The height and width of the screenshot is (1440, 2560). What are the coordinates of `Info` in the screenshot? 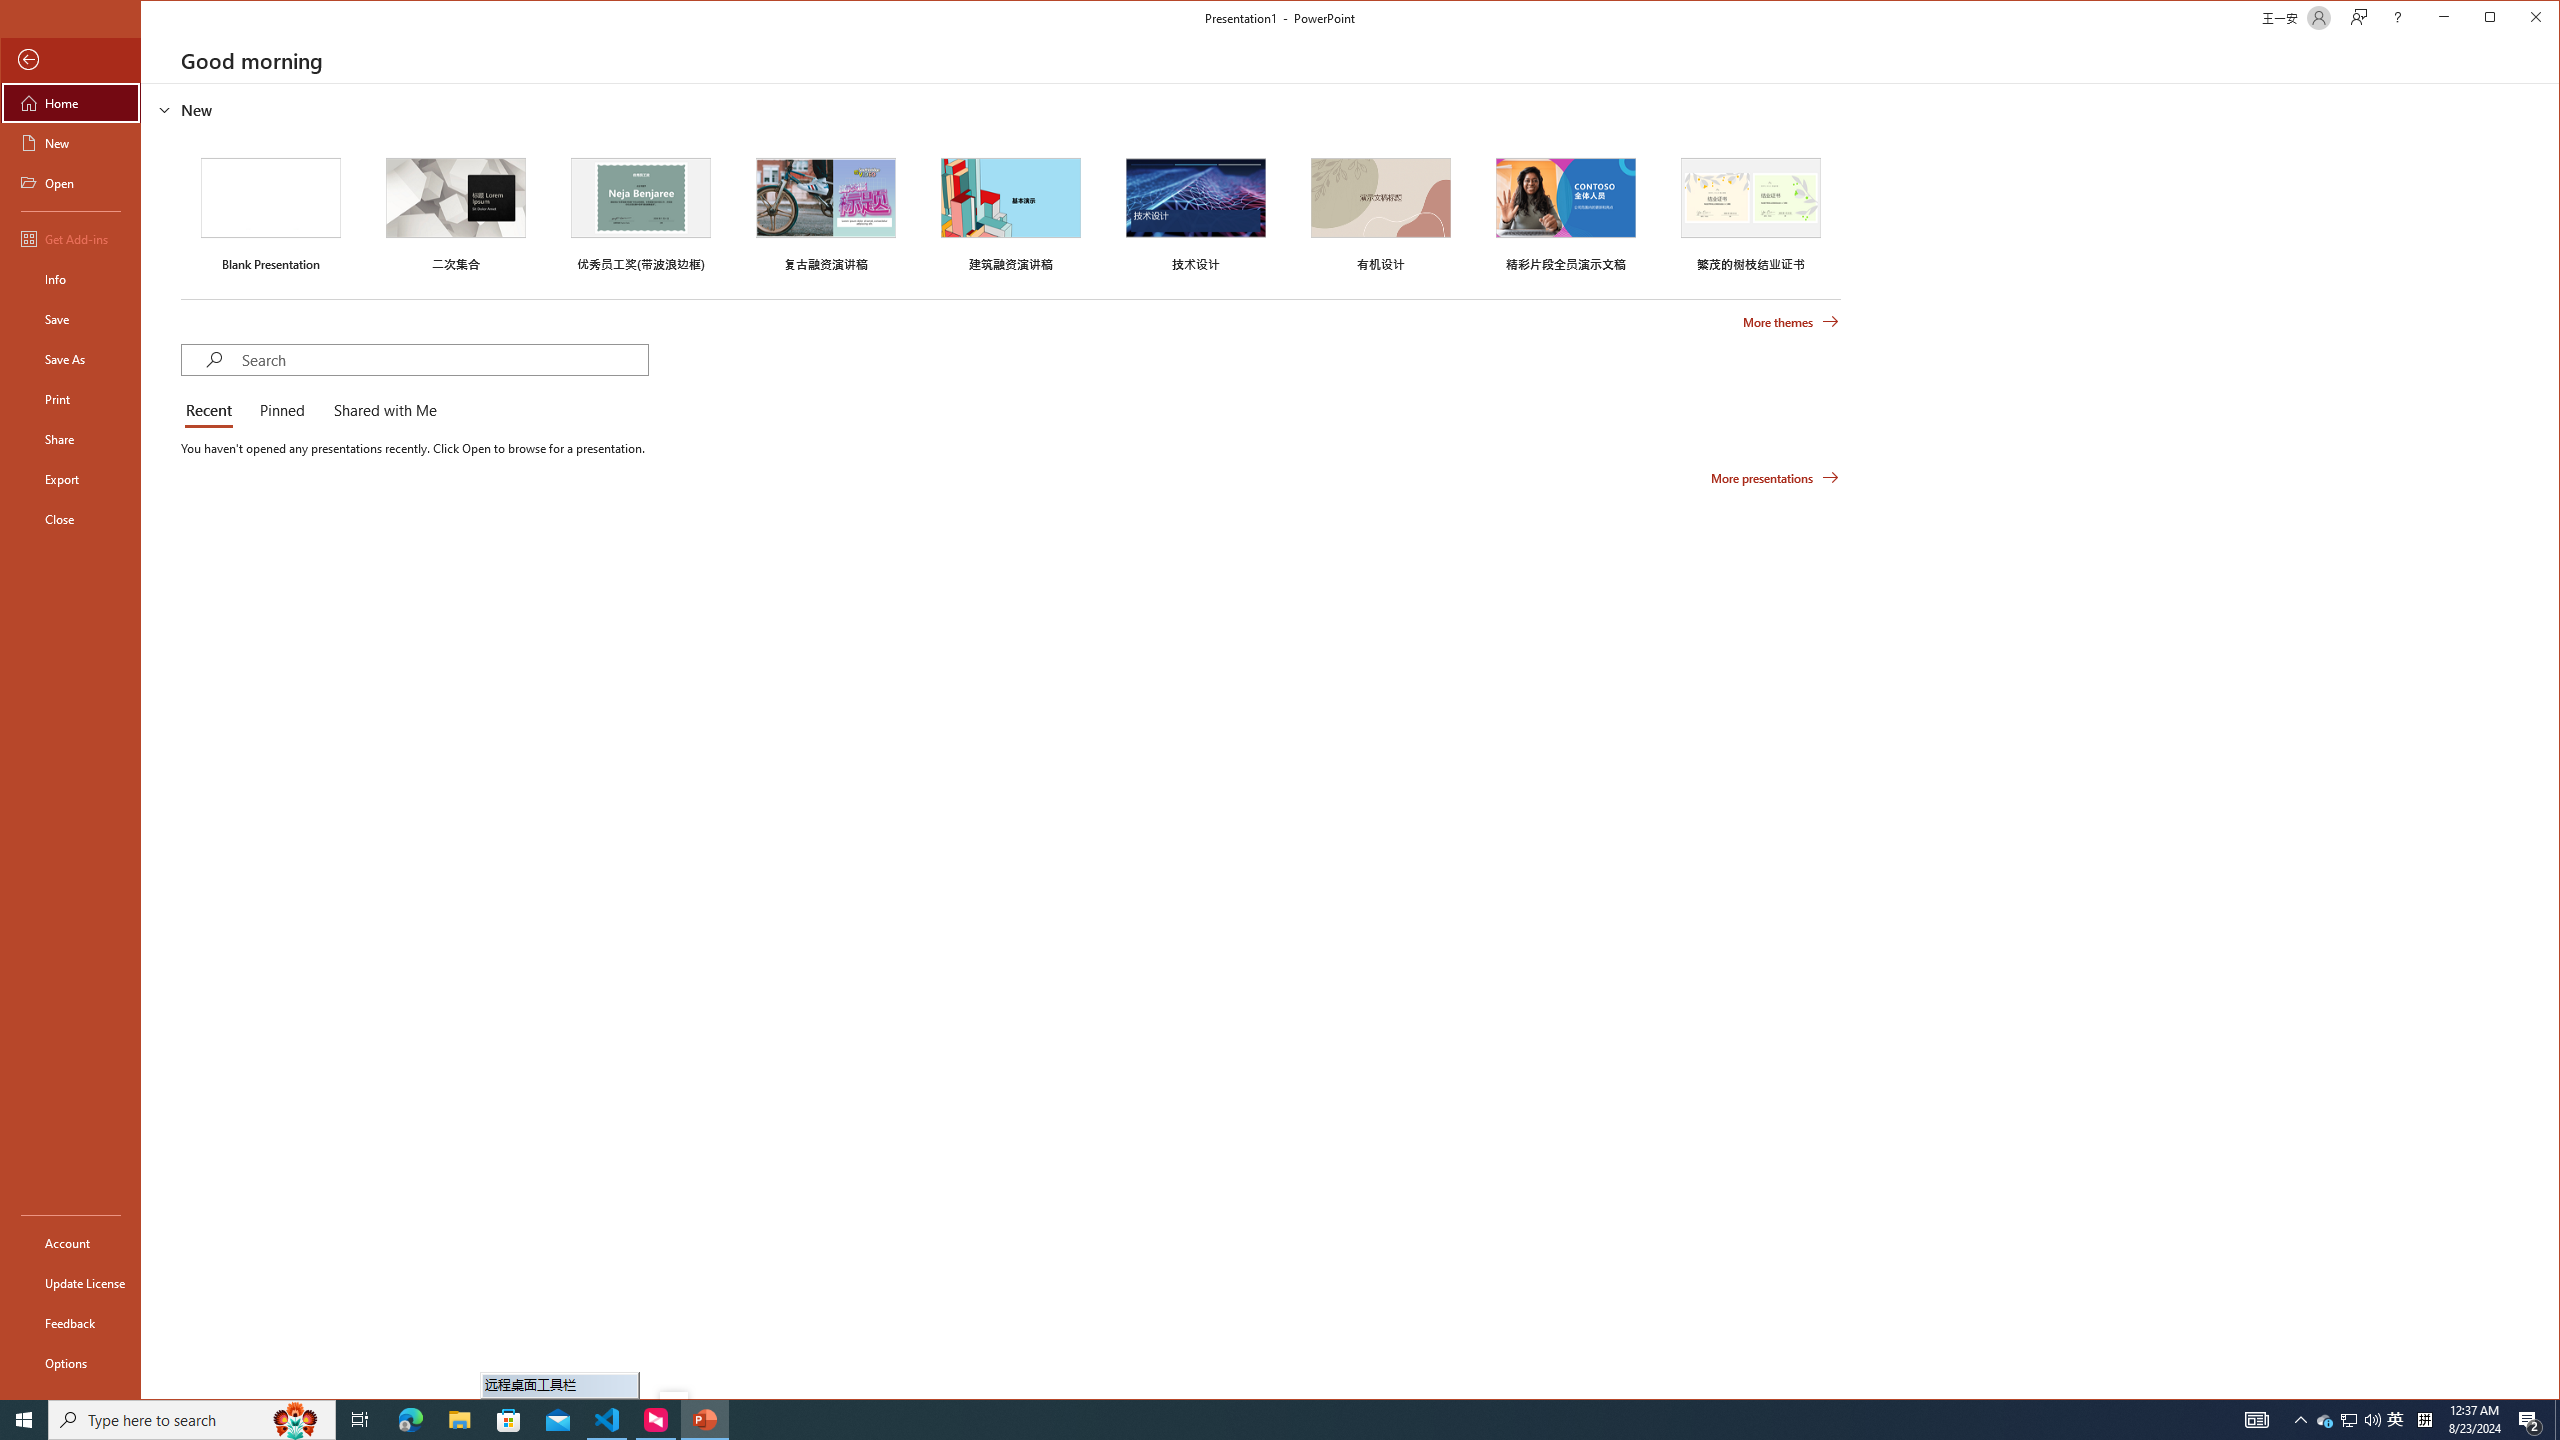 It's located at (70, 279).